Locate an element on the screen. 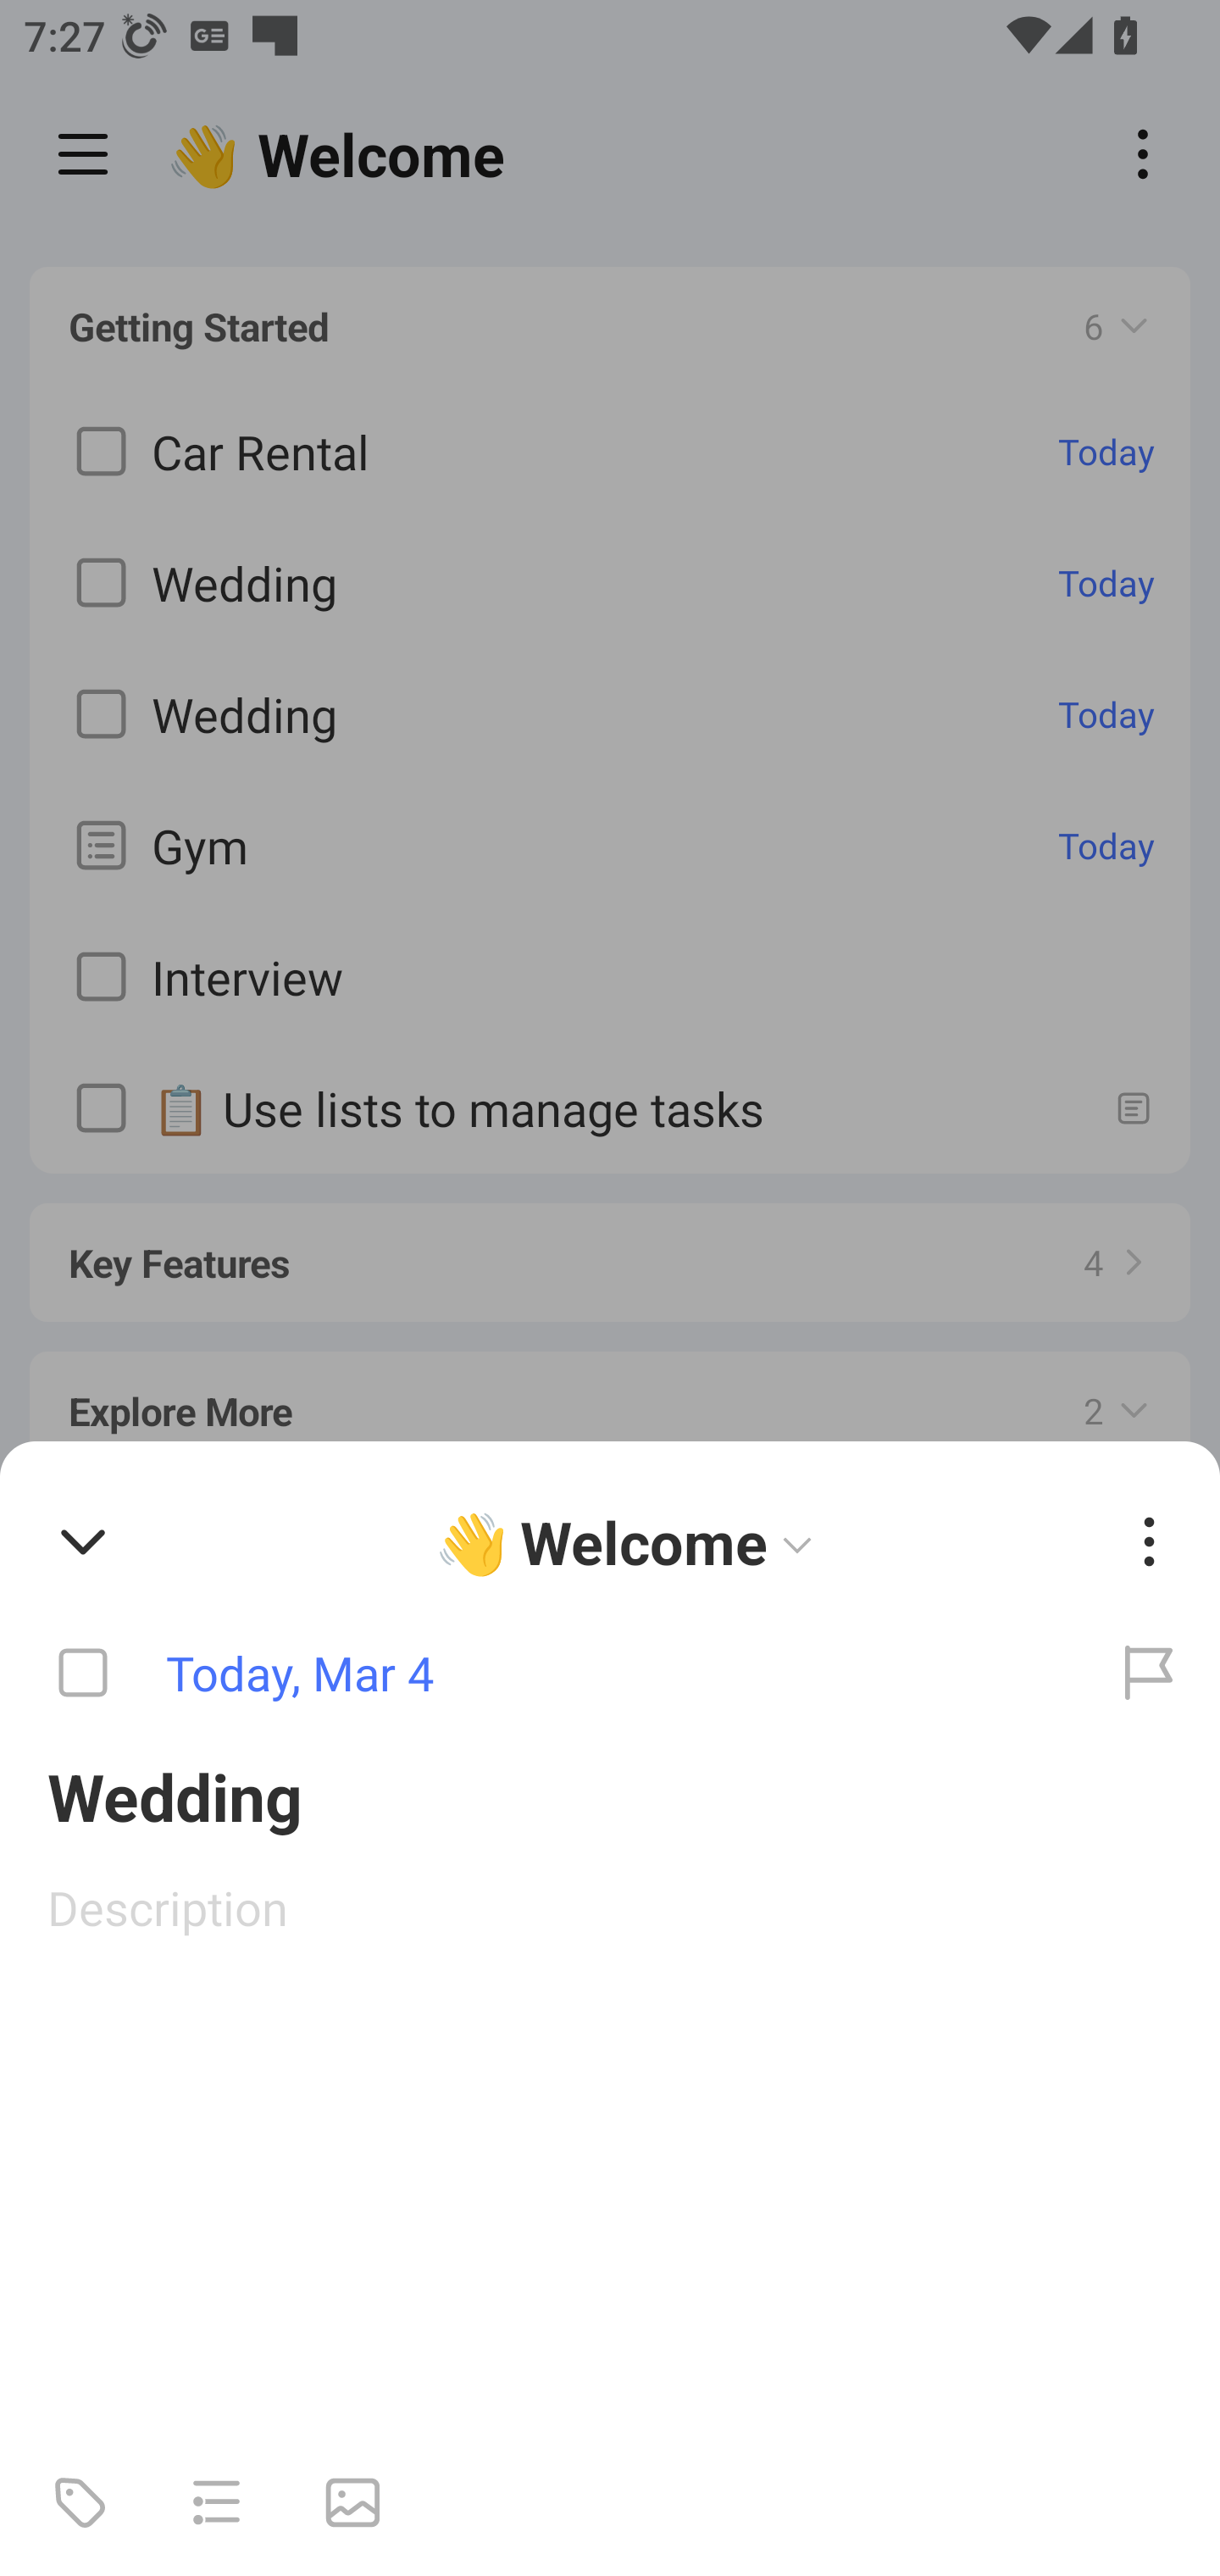 The width and height of the screenshot is (1220, 2576). Wedding is located at coordinates (610, 1795).